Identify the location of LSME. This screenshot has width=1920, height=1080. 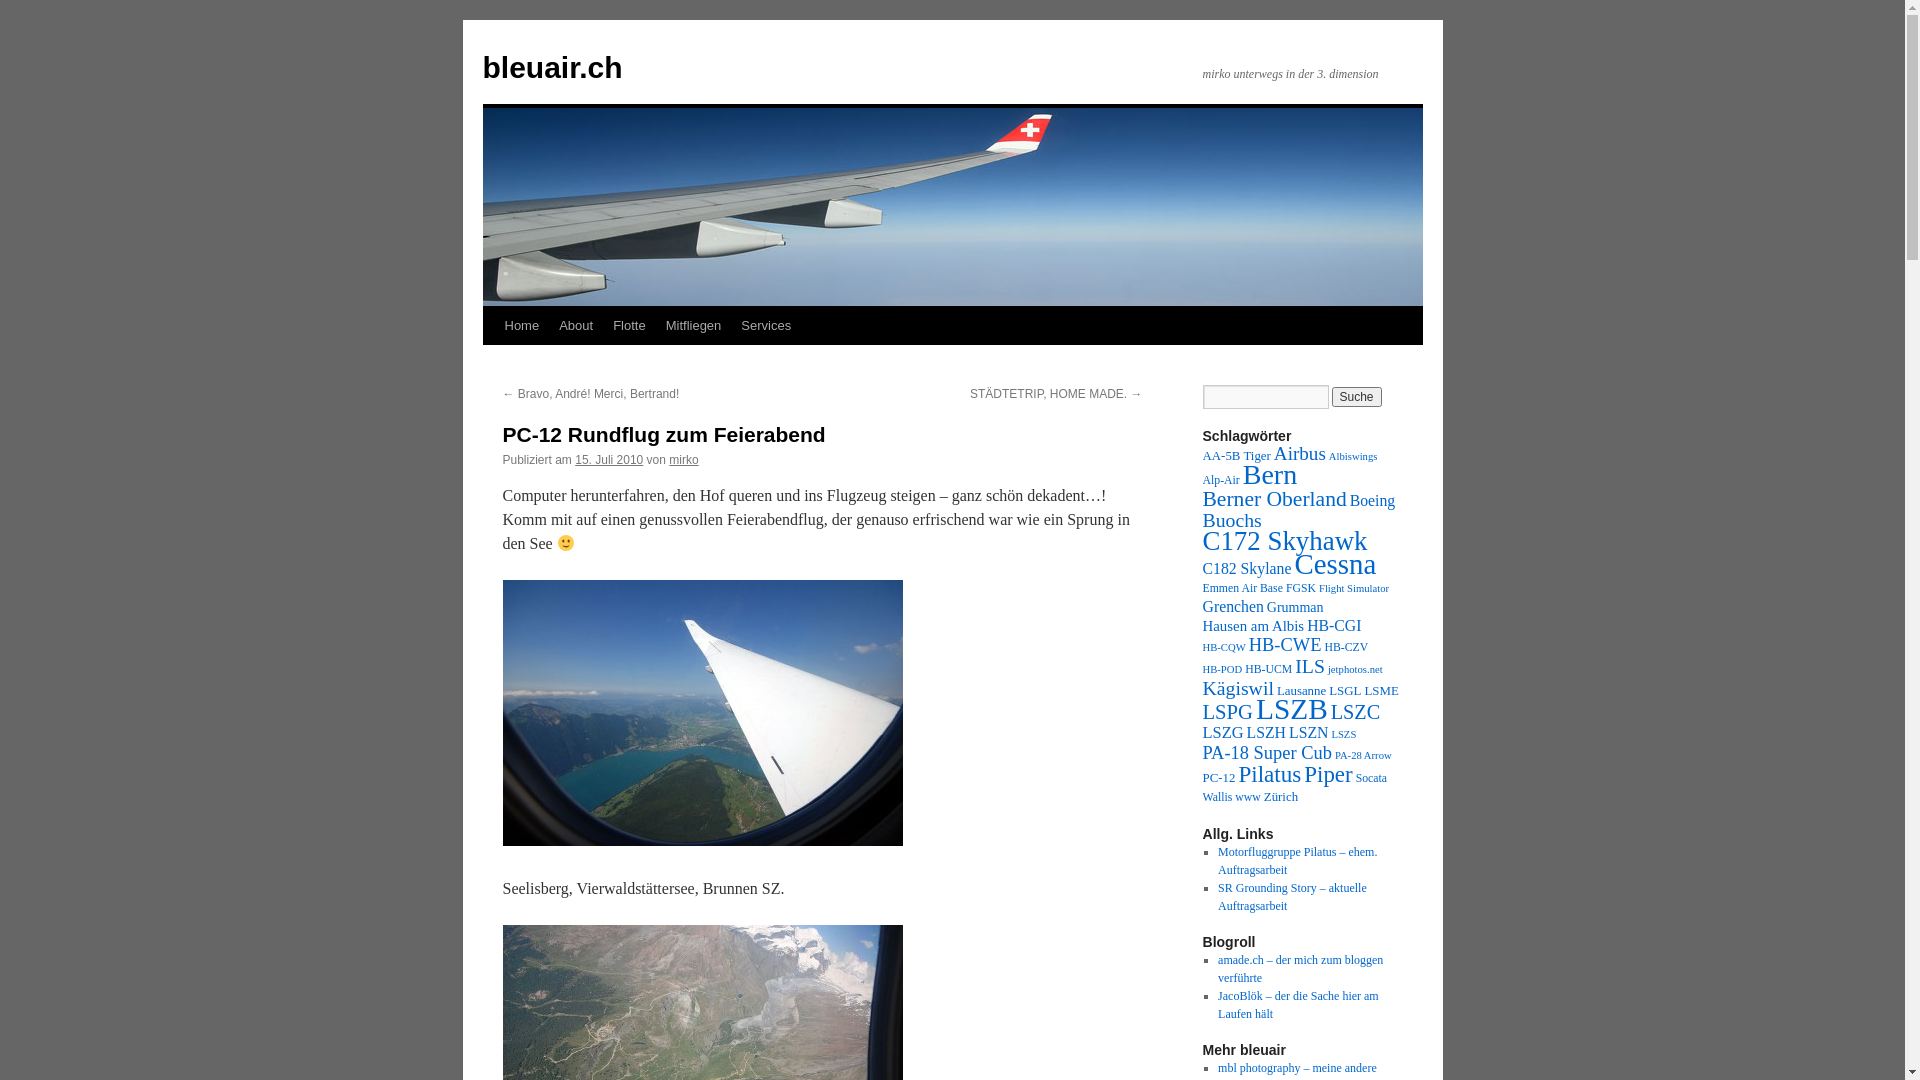
(1381, 691).